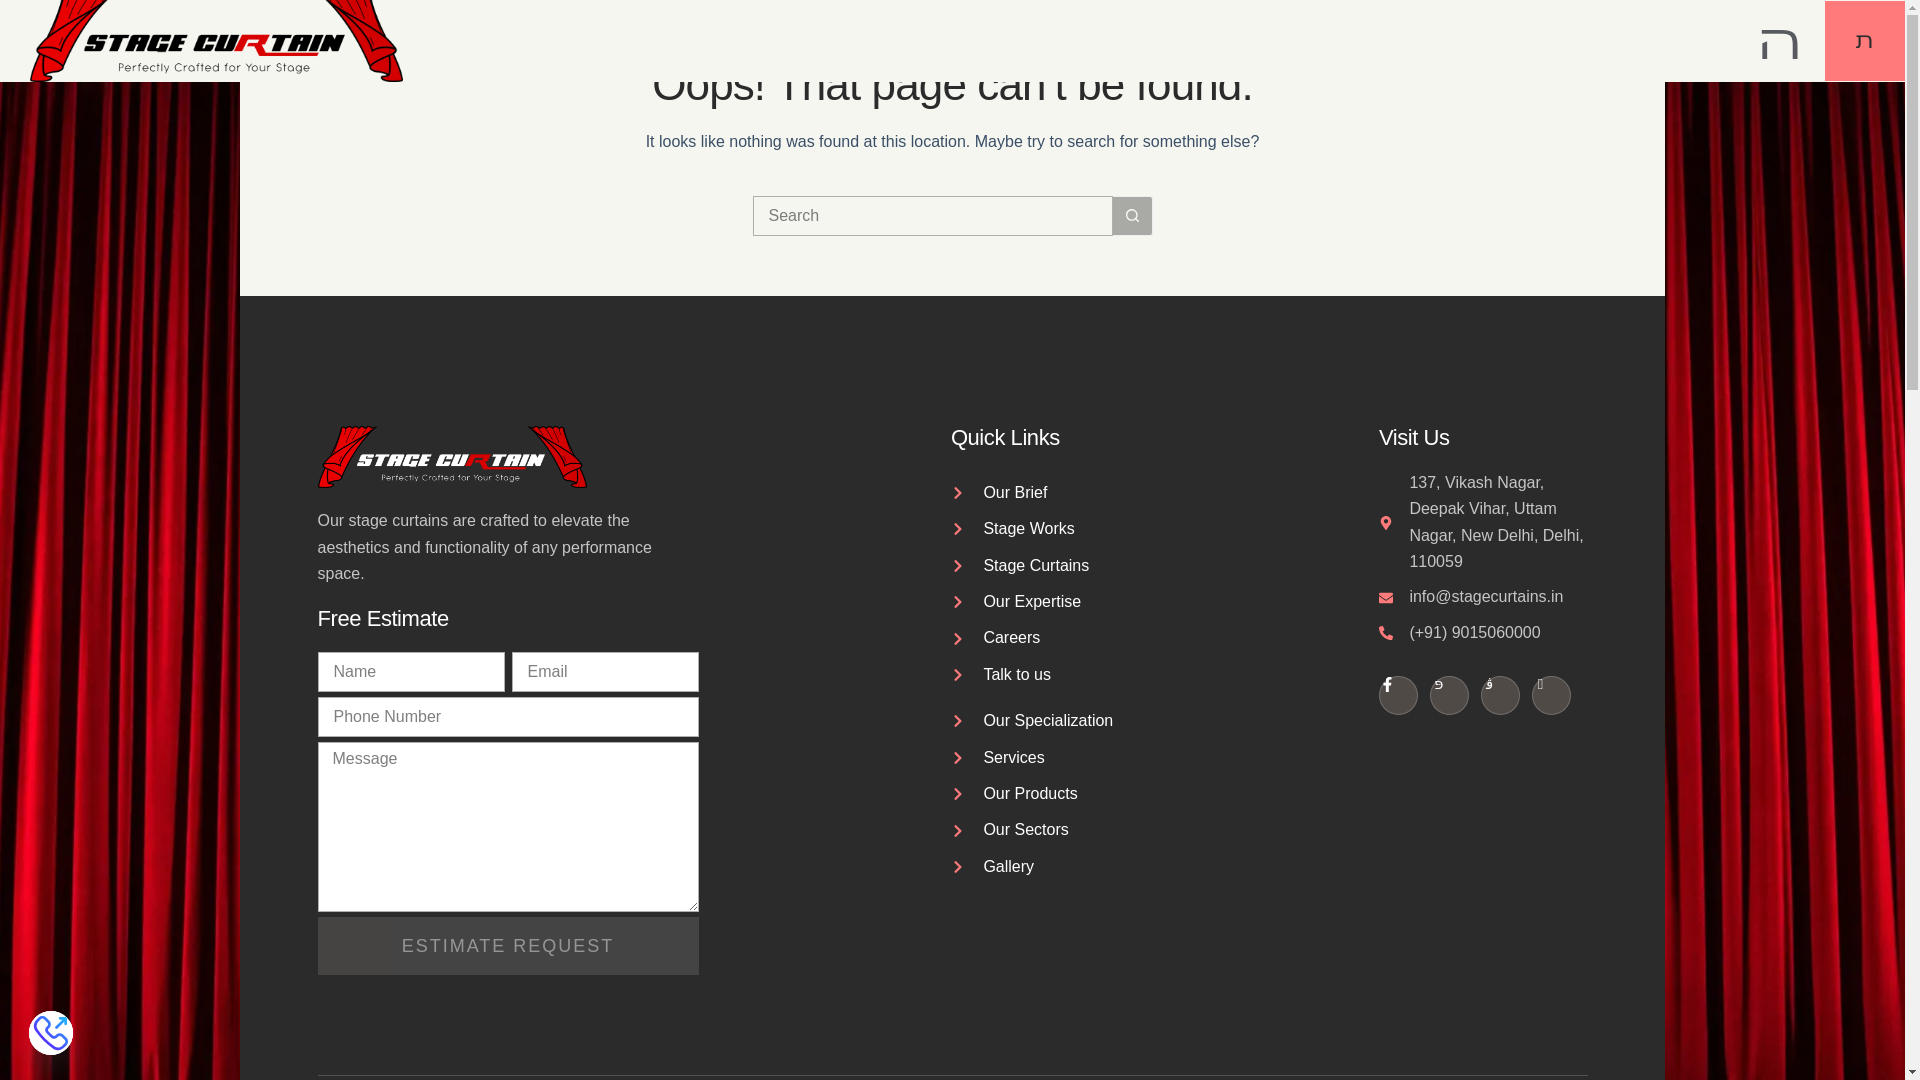 The width and height of the screenshot is (1920, 1080). What do you see at coordinates (1078, 601) in the screenshot?
I see `Our Expertise` at bounding box center [1078, 601].